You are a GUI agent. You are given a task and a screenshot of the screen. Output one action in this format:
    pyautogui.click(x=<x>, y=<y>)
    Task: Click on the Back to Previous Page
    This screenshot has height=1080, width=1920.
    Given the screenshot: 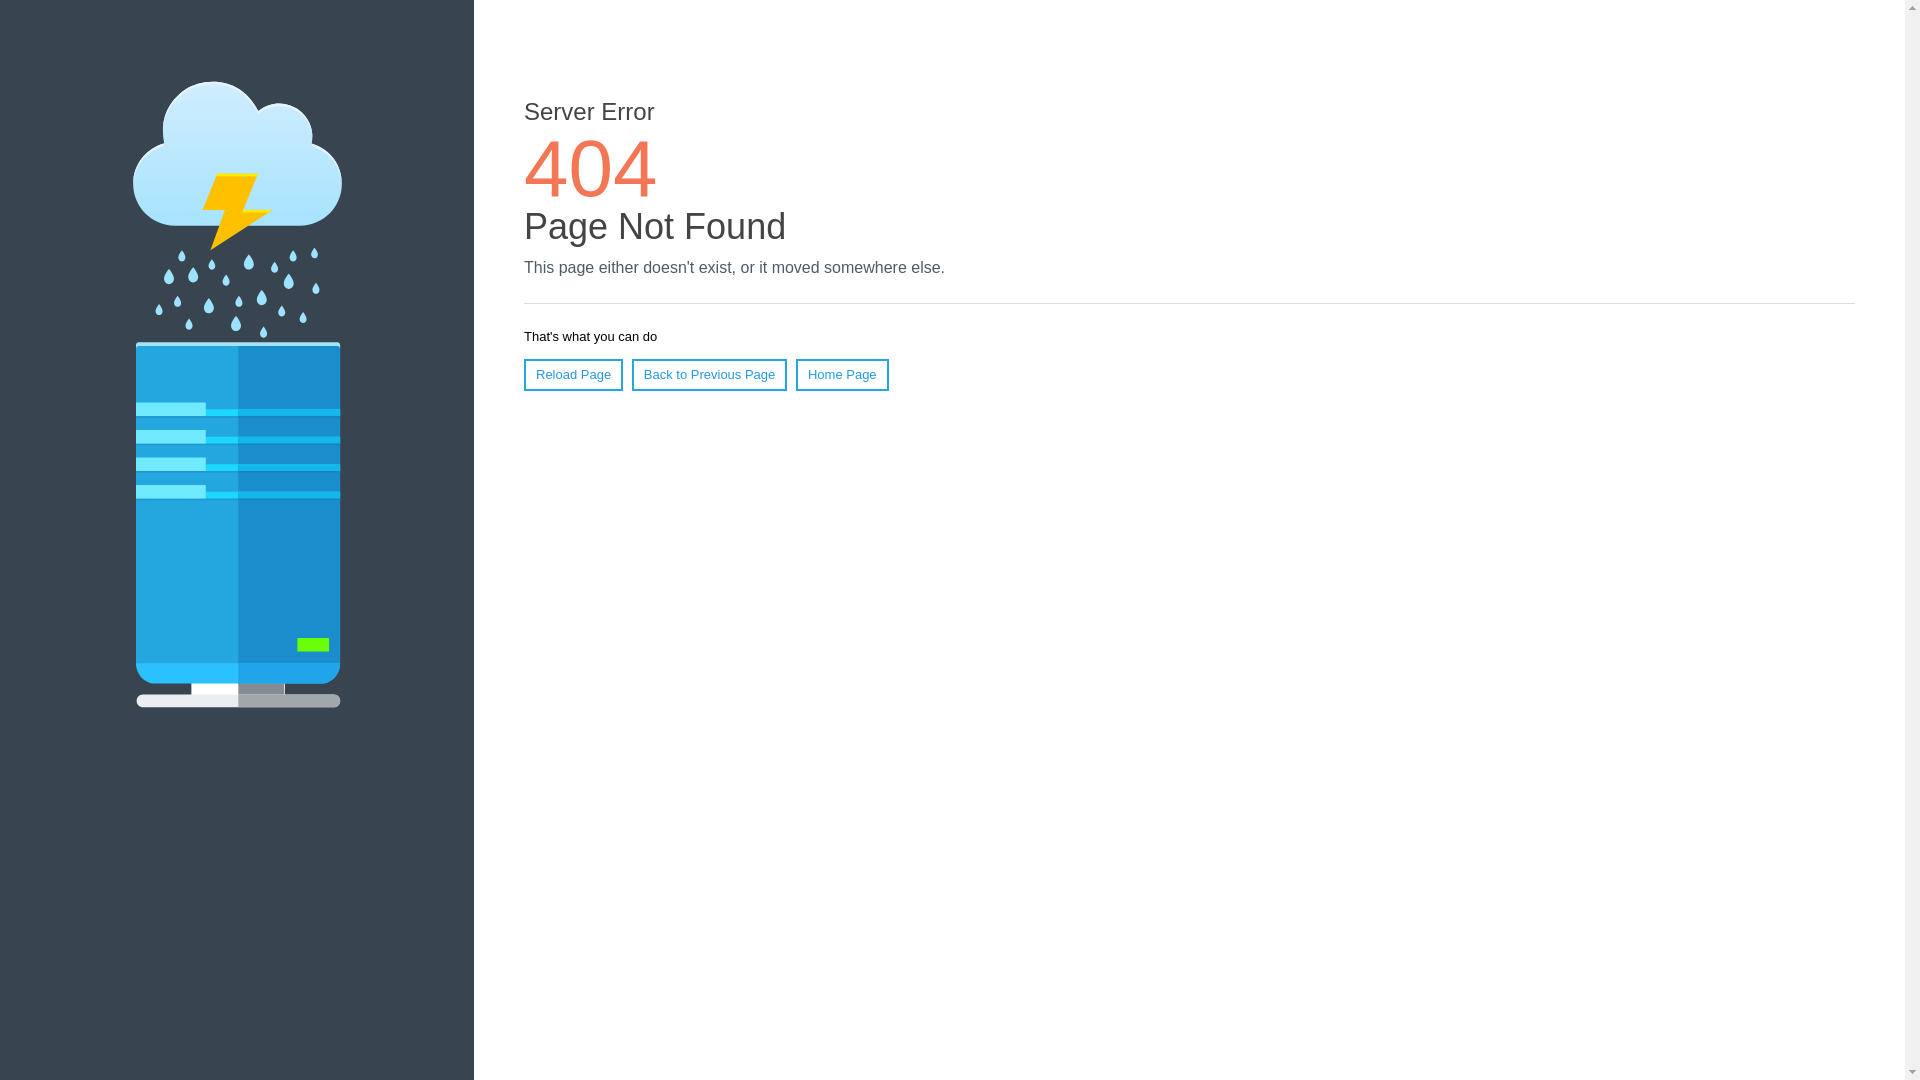 What is the action you would take?
    pyautogui.click(x=710, y=375)
    